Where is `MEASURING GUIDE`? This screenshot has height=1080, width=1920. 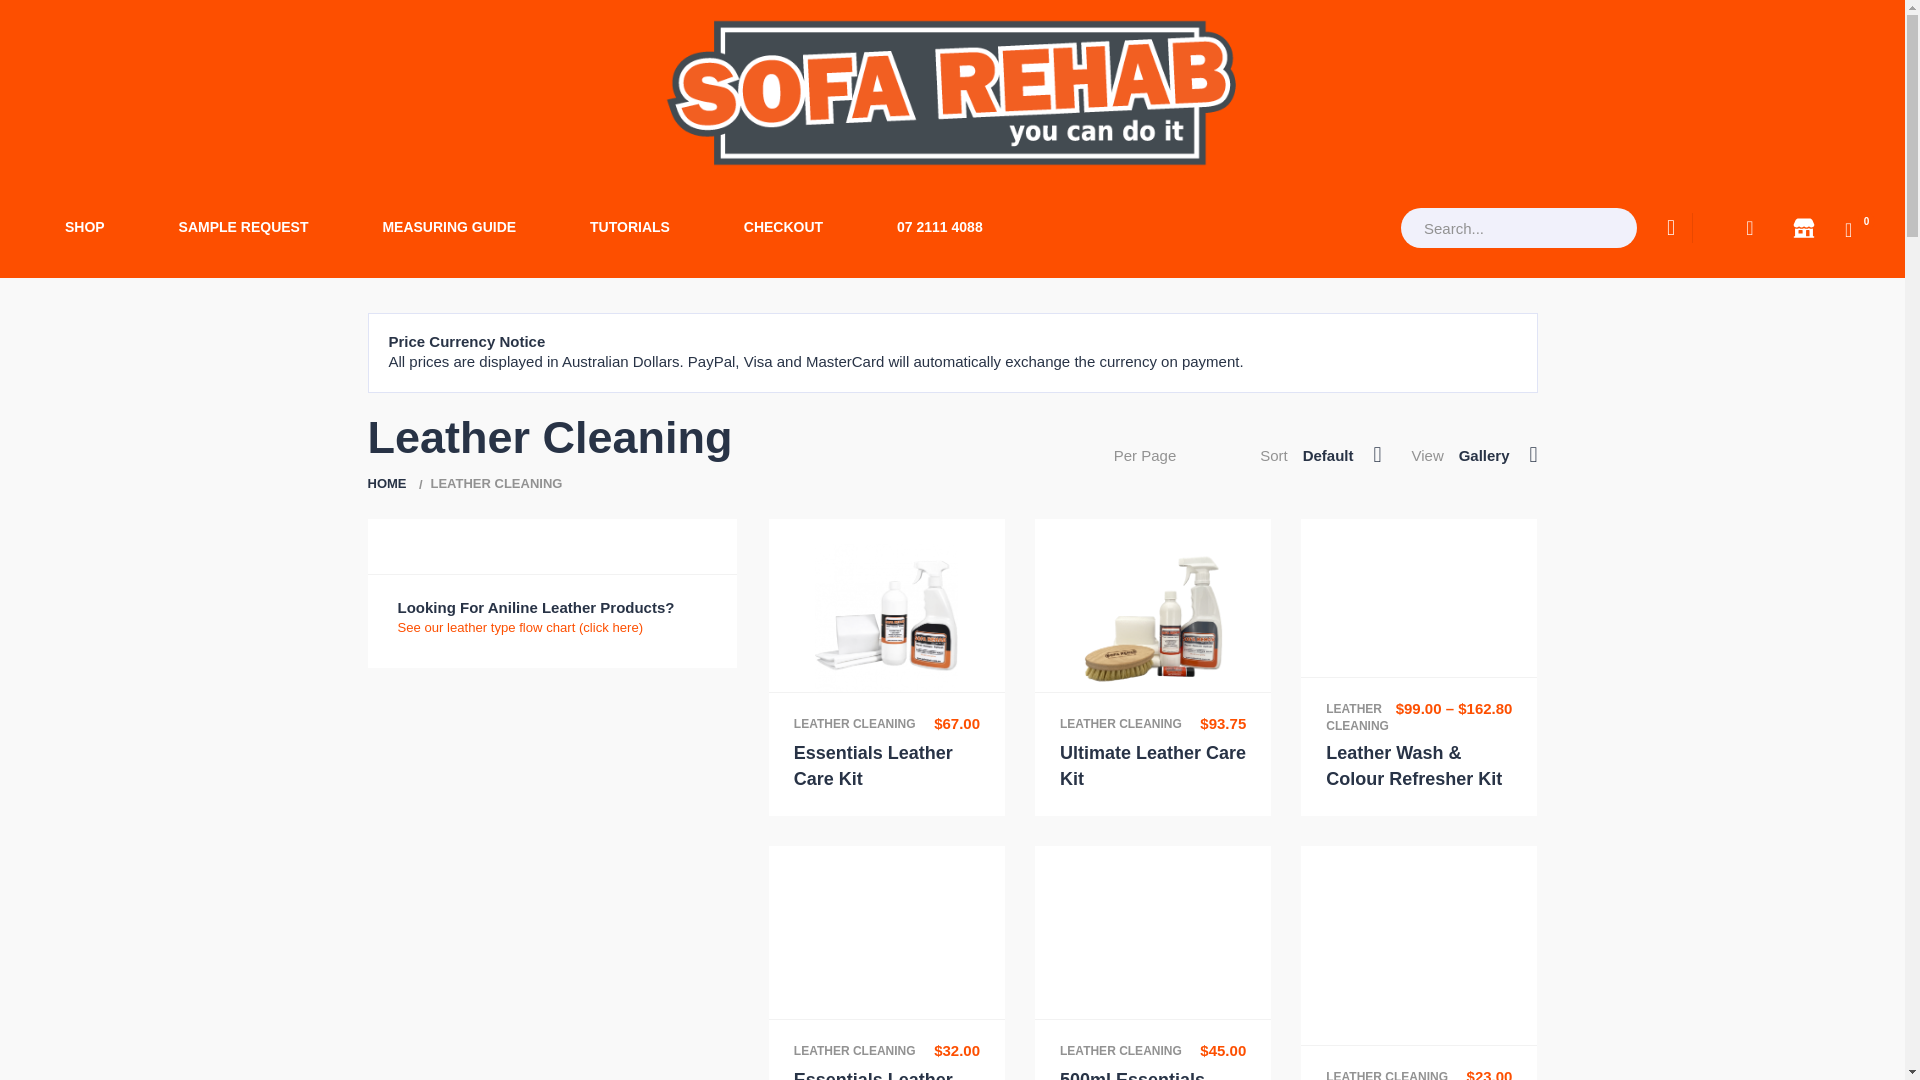
MEASURING GUIDE is located at coordinates (449, 228).